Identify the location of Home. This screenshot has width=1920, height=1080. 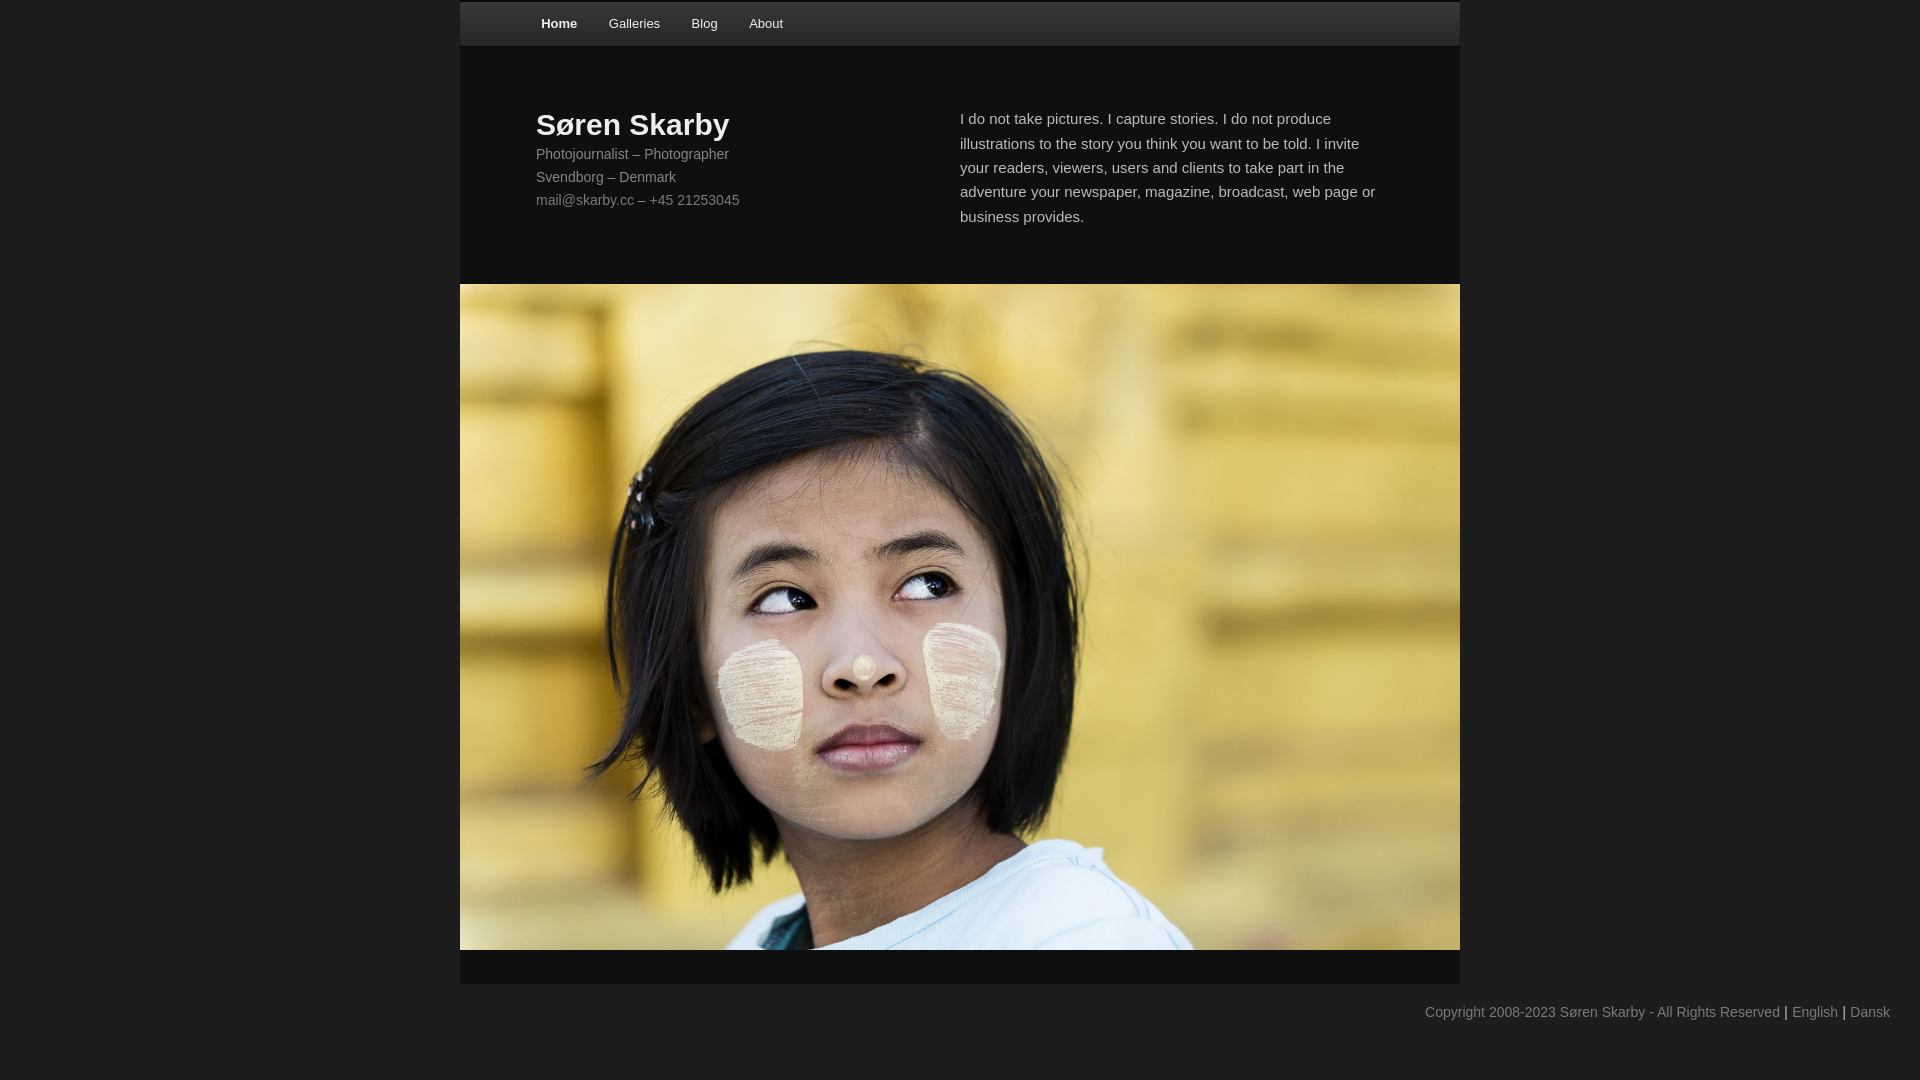
(559, 24).